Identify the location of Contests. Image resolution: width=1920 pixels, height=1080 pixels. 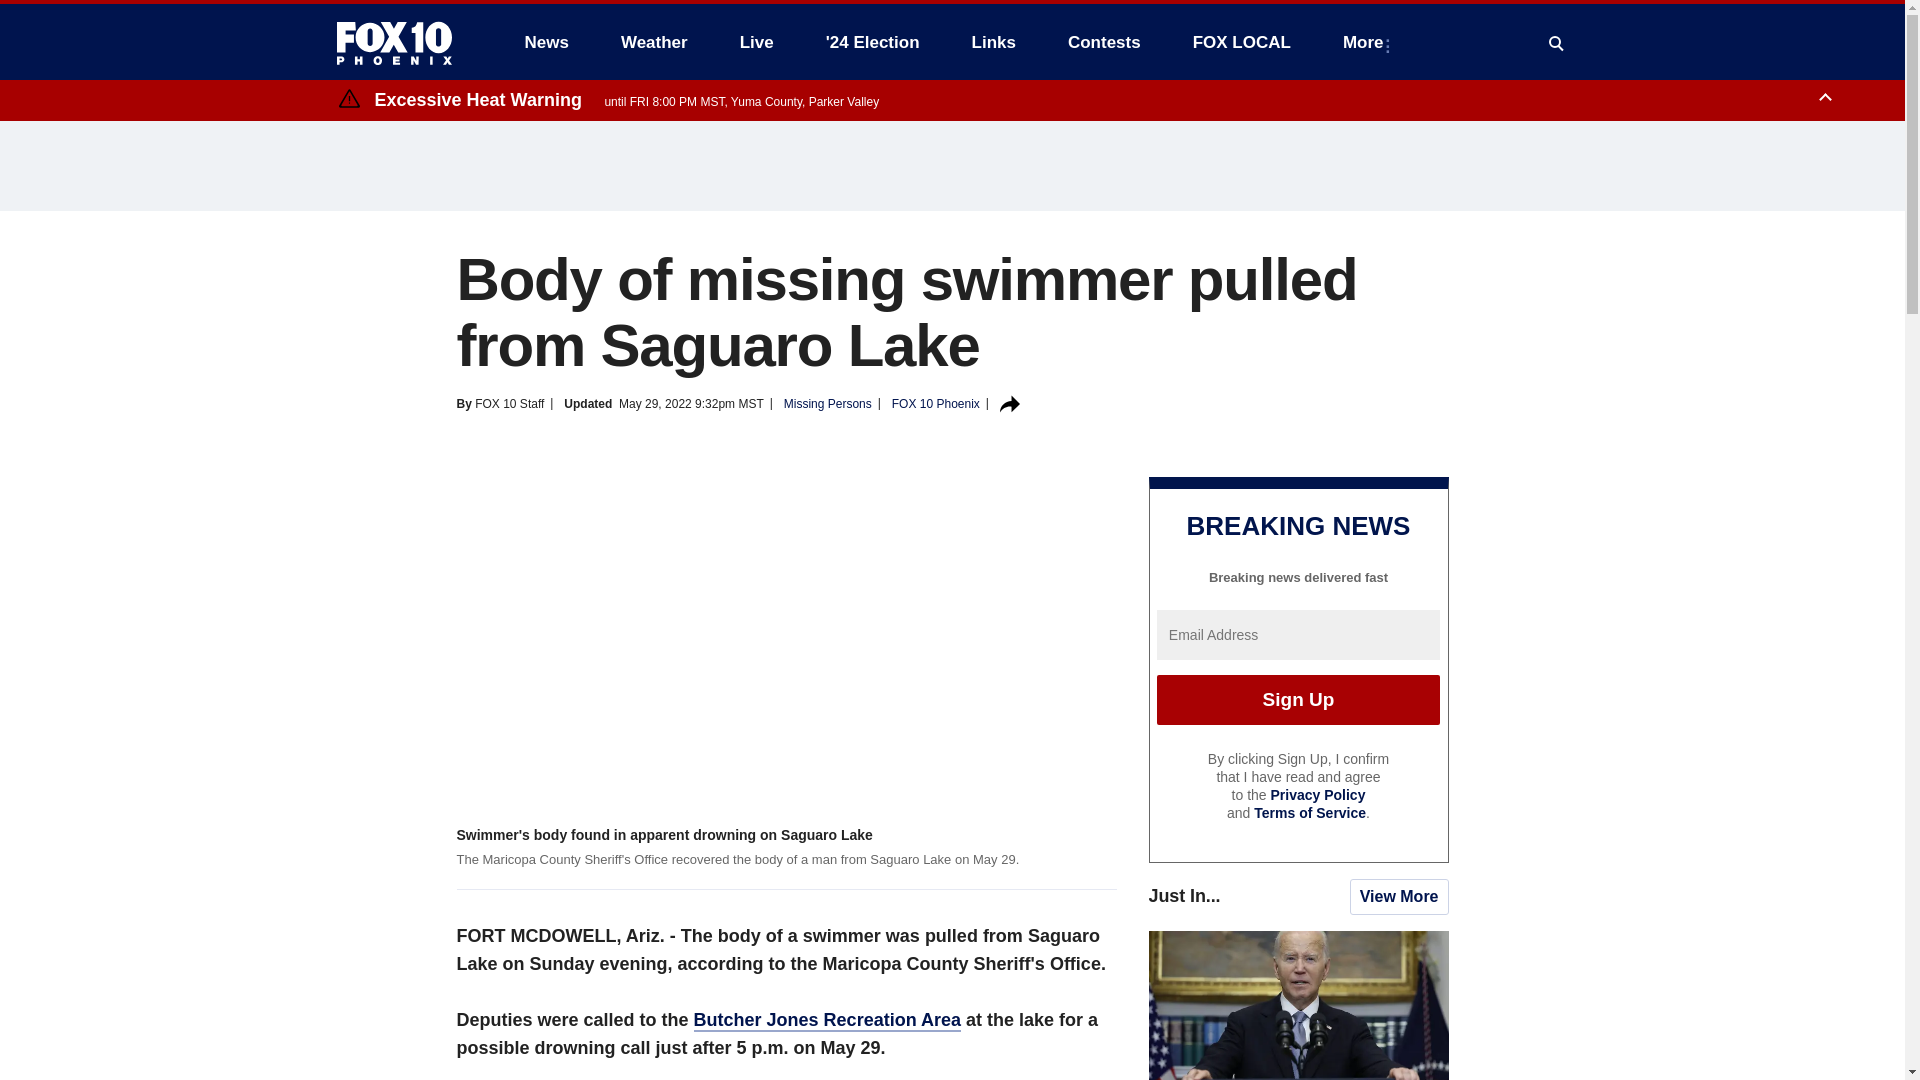
(1104, 42).